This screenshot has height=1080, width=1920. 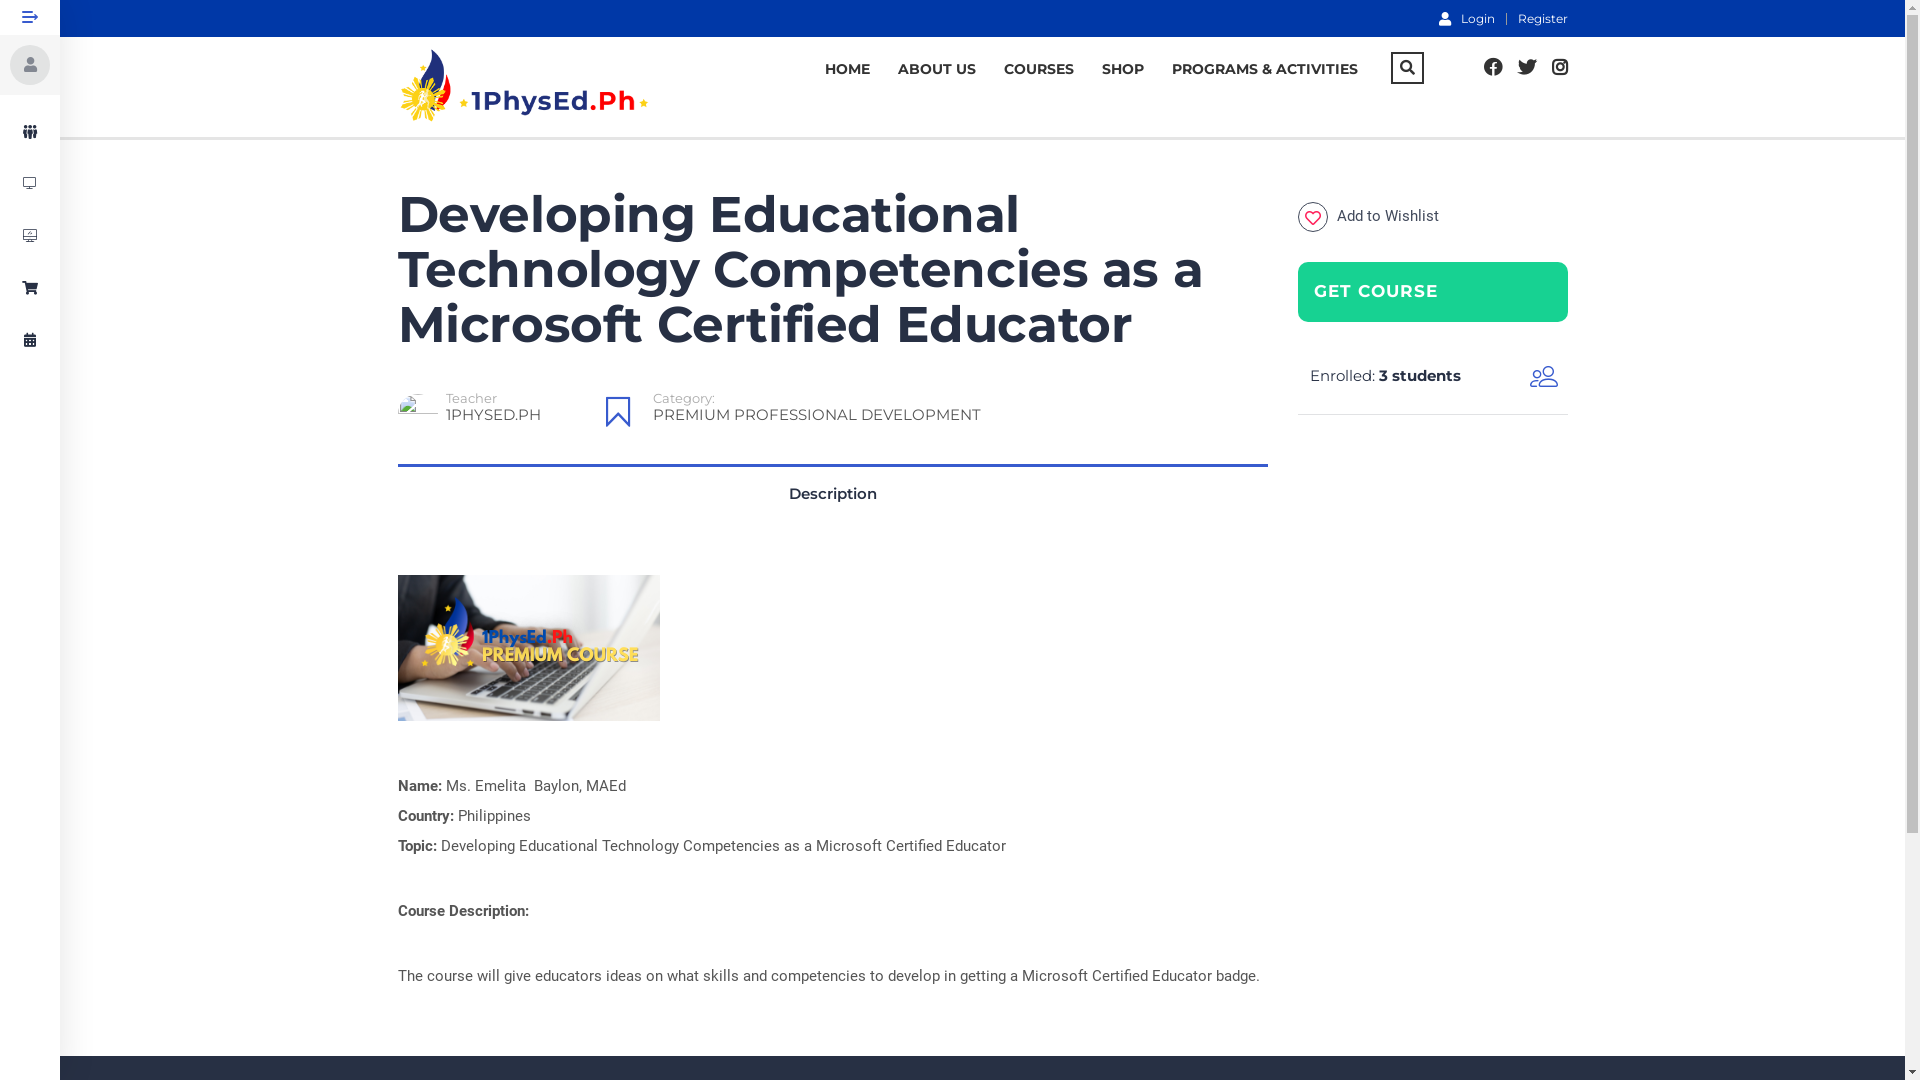 I want to click on Register, so click(x=1543, y=19).